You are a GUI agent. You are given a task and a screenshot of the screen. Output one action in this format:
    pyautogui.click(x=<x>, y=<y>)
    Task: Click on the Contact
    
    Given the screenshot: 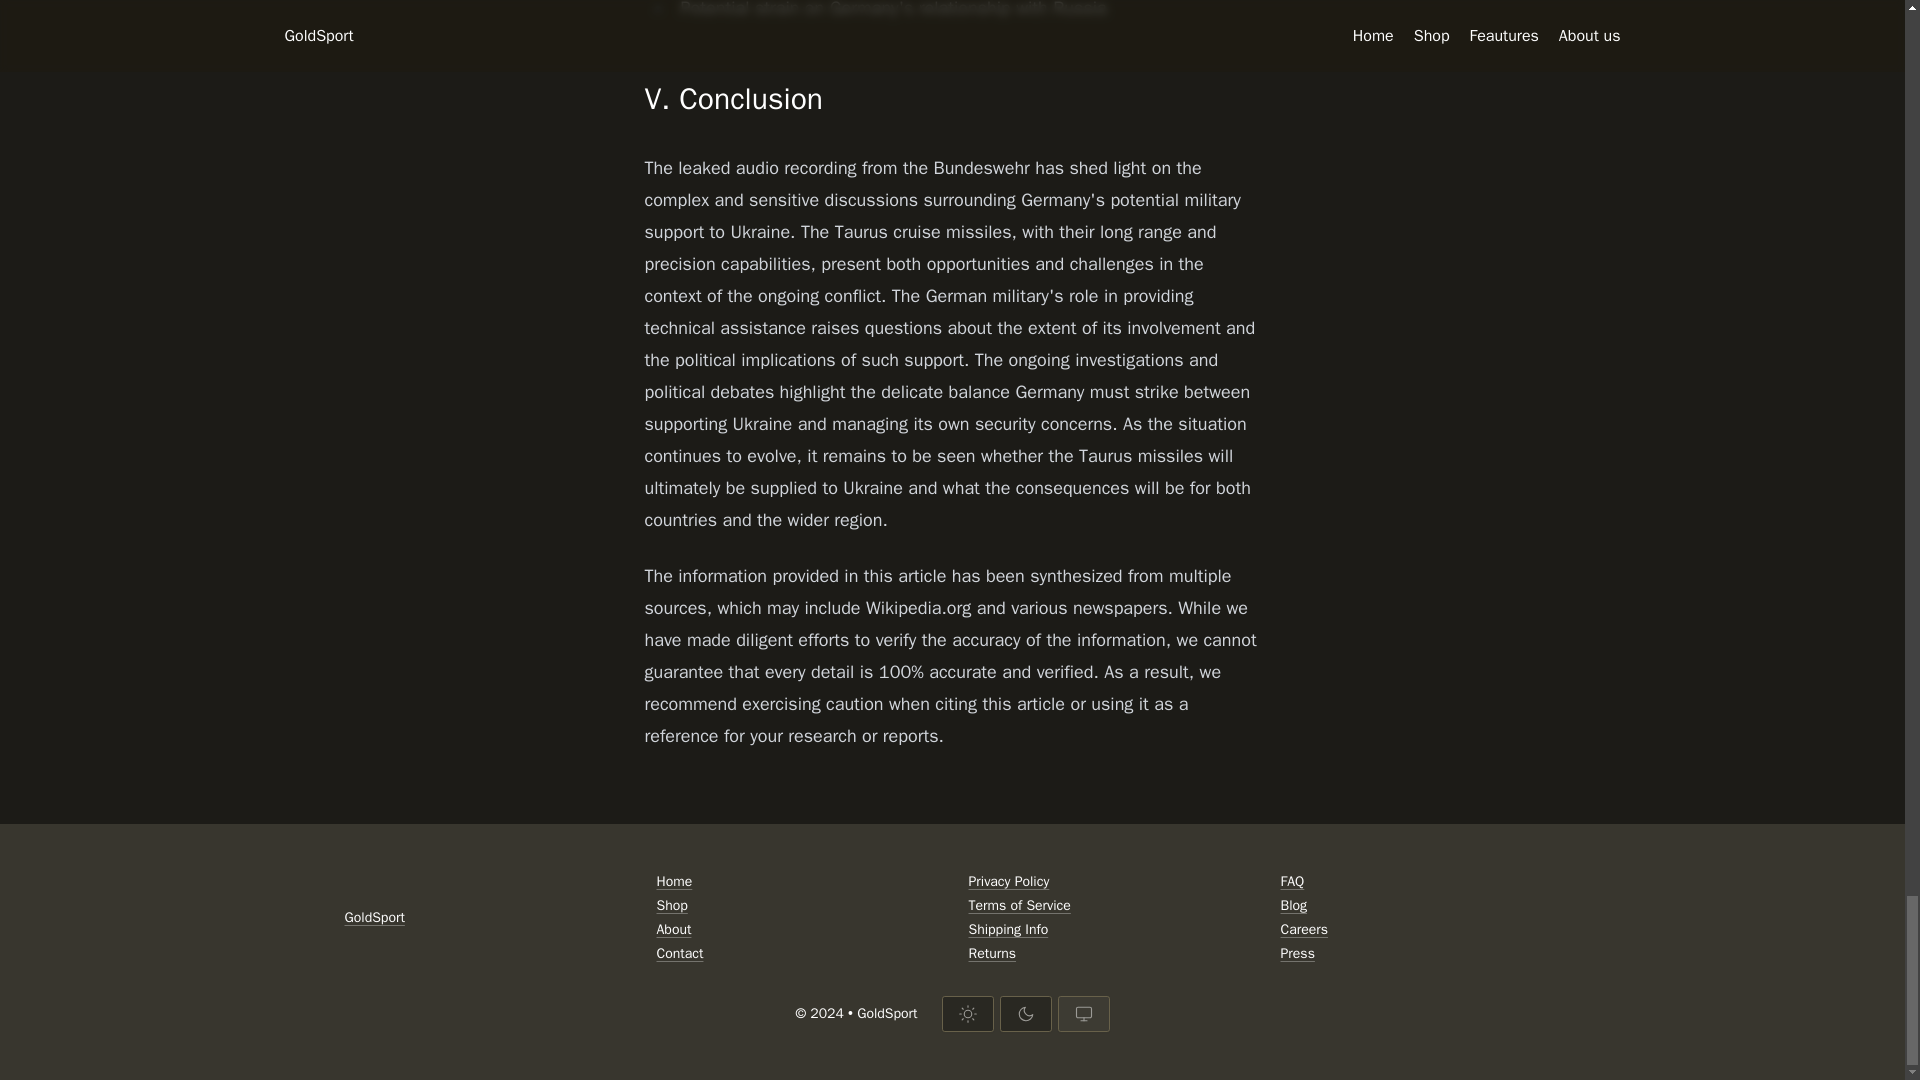 What is the action you would take?
    pyautogui.click(x=796, y=954)
    